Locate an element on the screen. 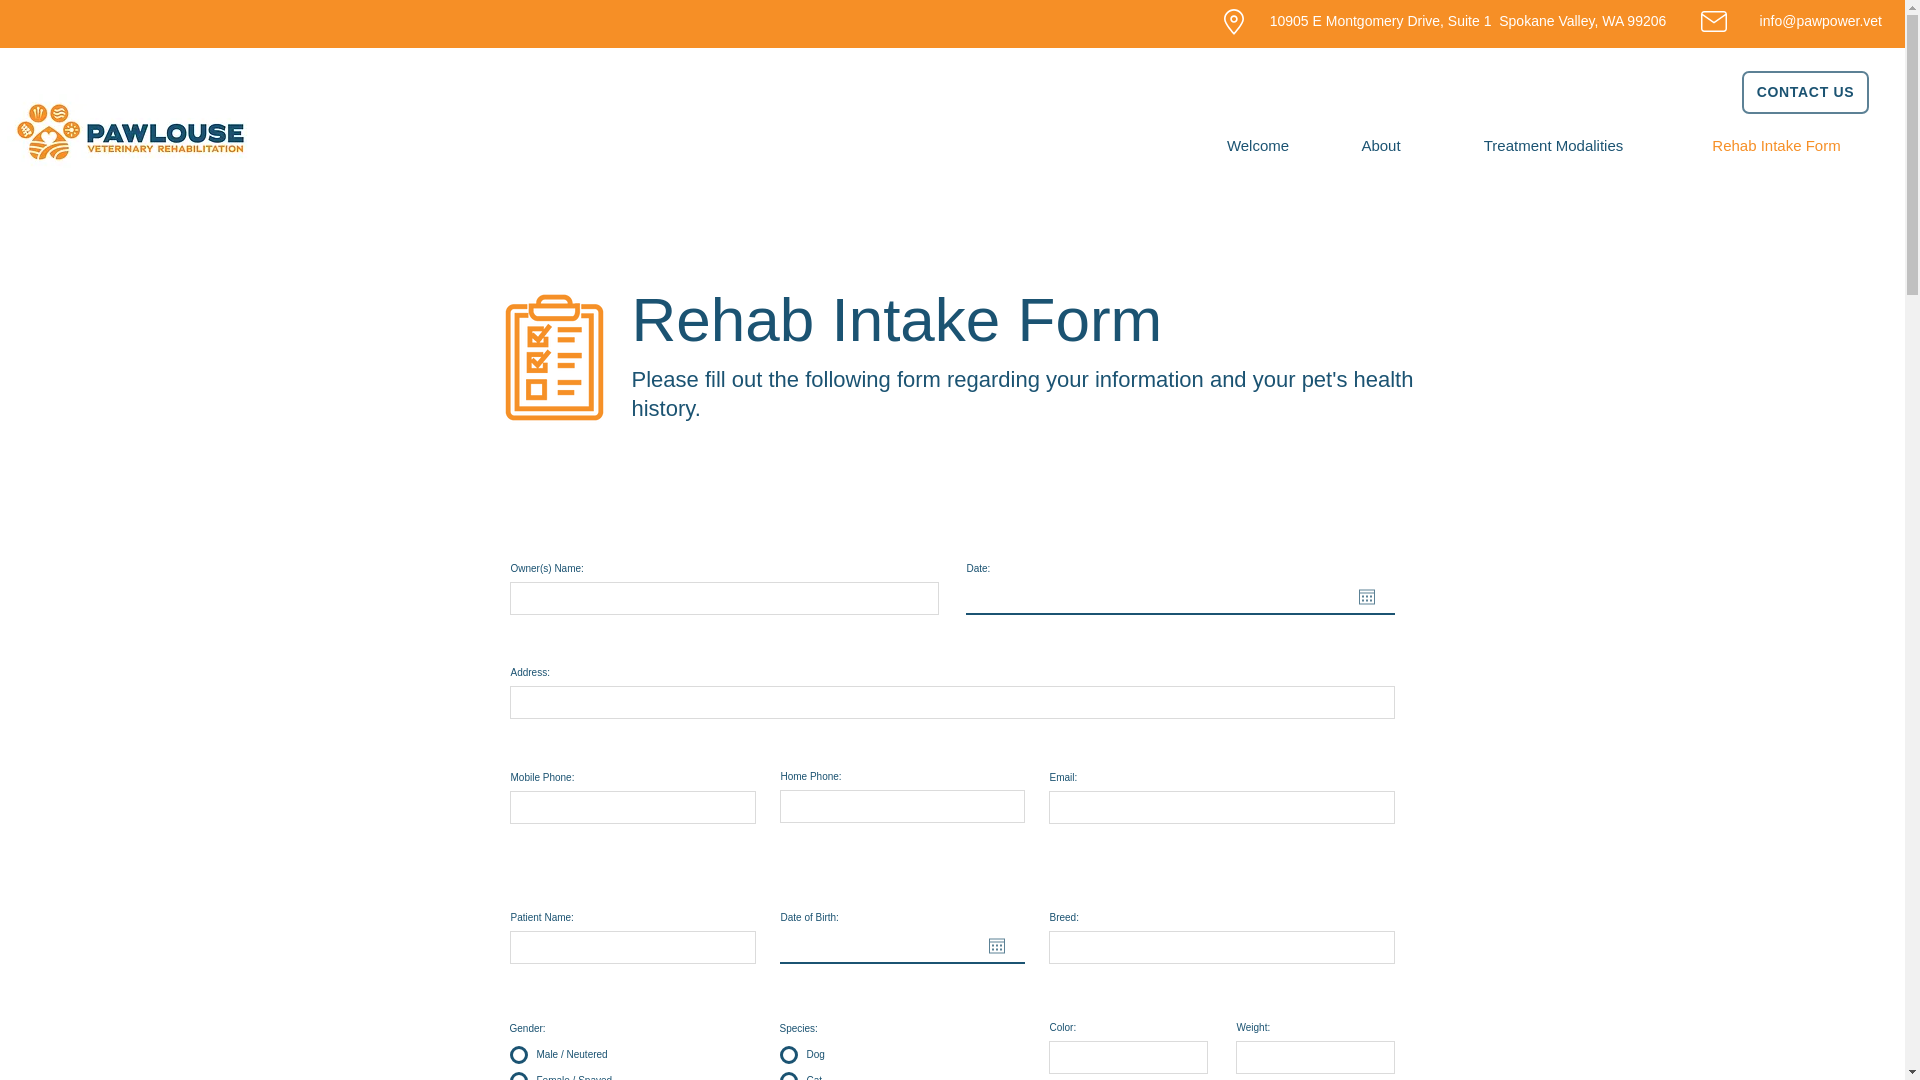  Rehab Intake Form is located at coordinates (1776, 145).